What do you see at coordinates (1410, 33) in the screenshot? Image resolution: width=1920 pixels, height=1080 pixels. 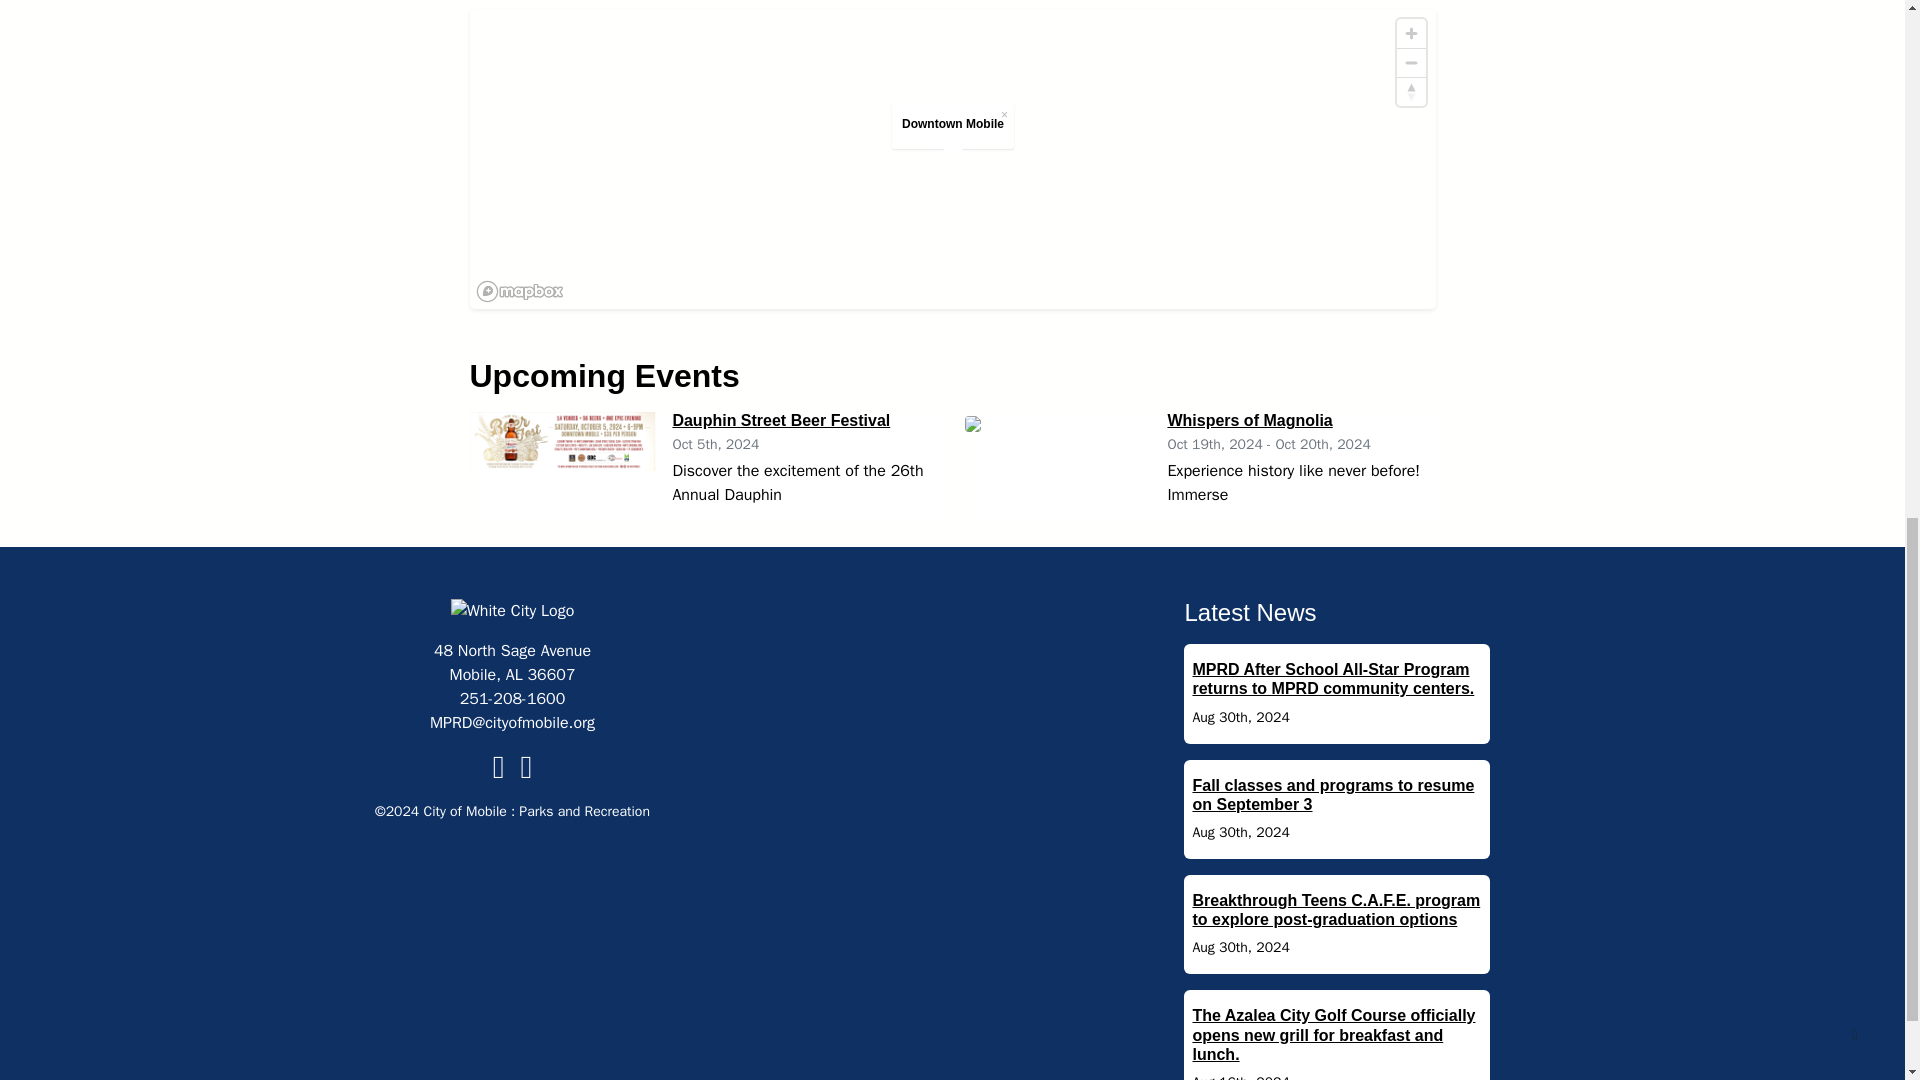 I see `Zoom in` at bounding box center [1410, 33].